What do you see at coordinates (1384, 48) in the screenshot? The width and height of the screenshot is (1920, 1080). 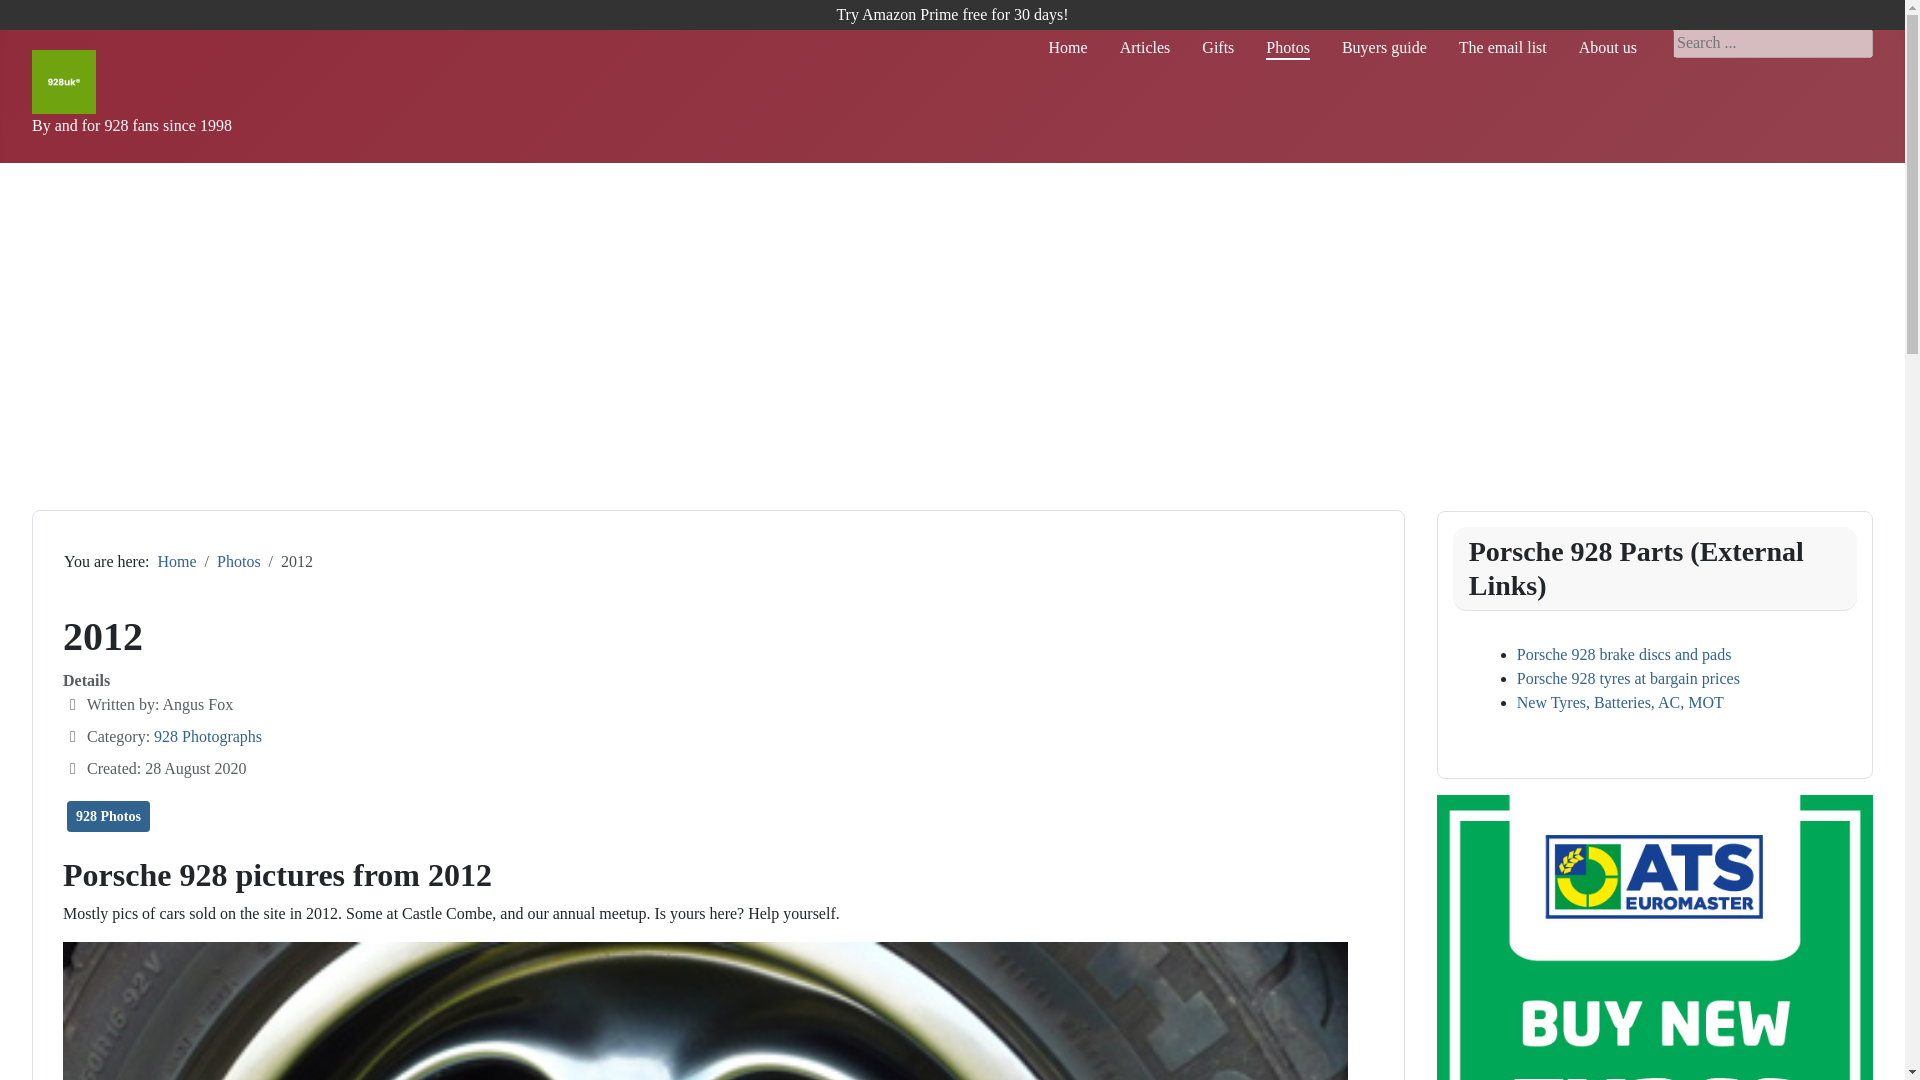 I see `Buyers guide` at bounding box center [1384, 48].